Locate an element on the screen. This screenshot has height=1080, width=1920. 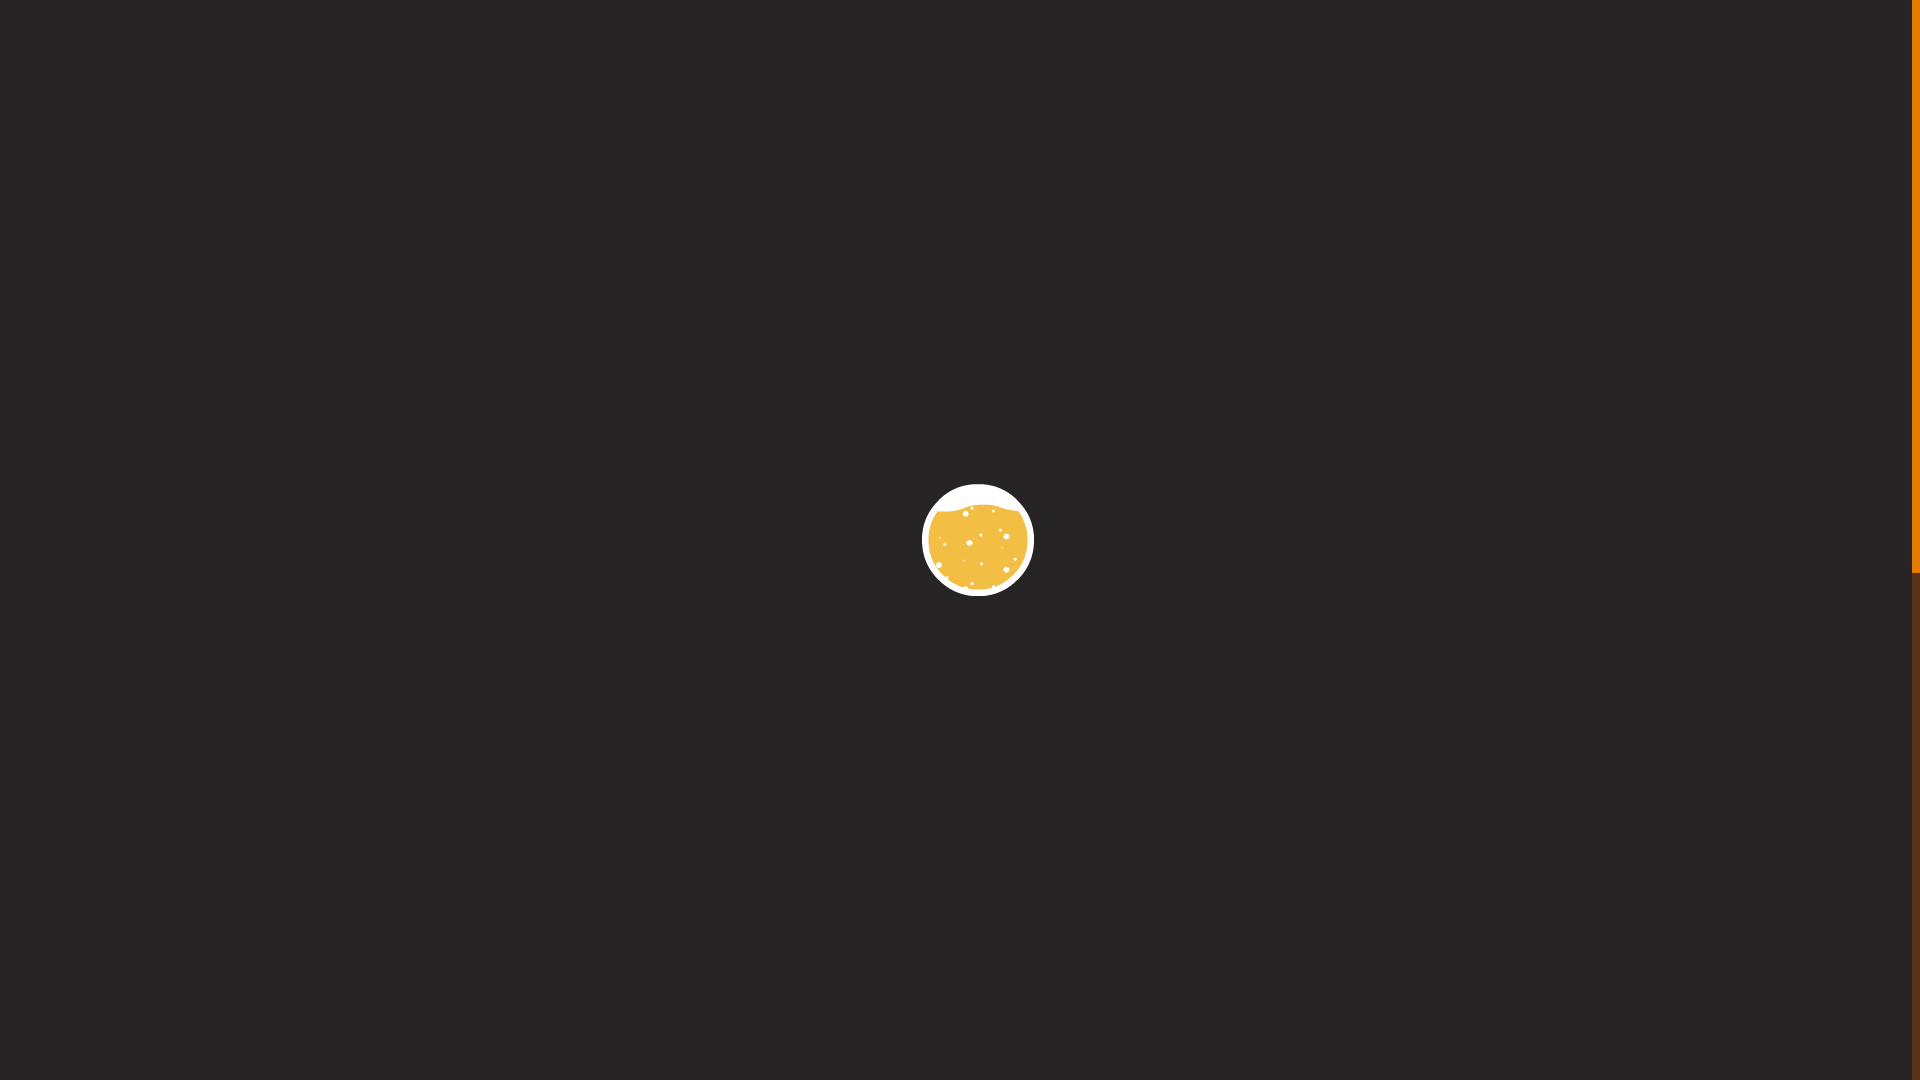
mijn account is located at coordinates (634, 266).